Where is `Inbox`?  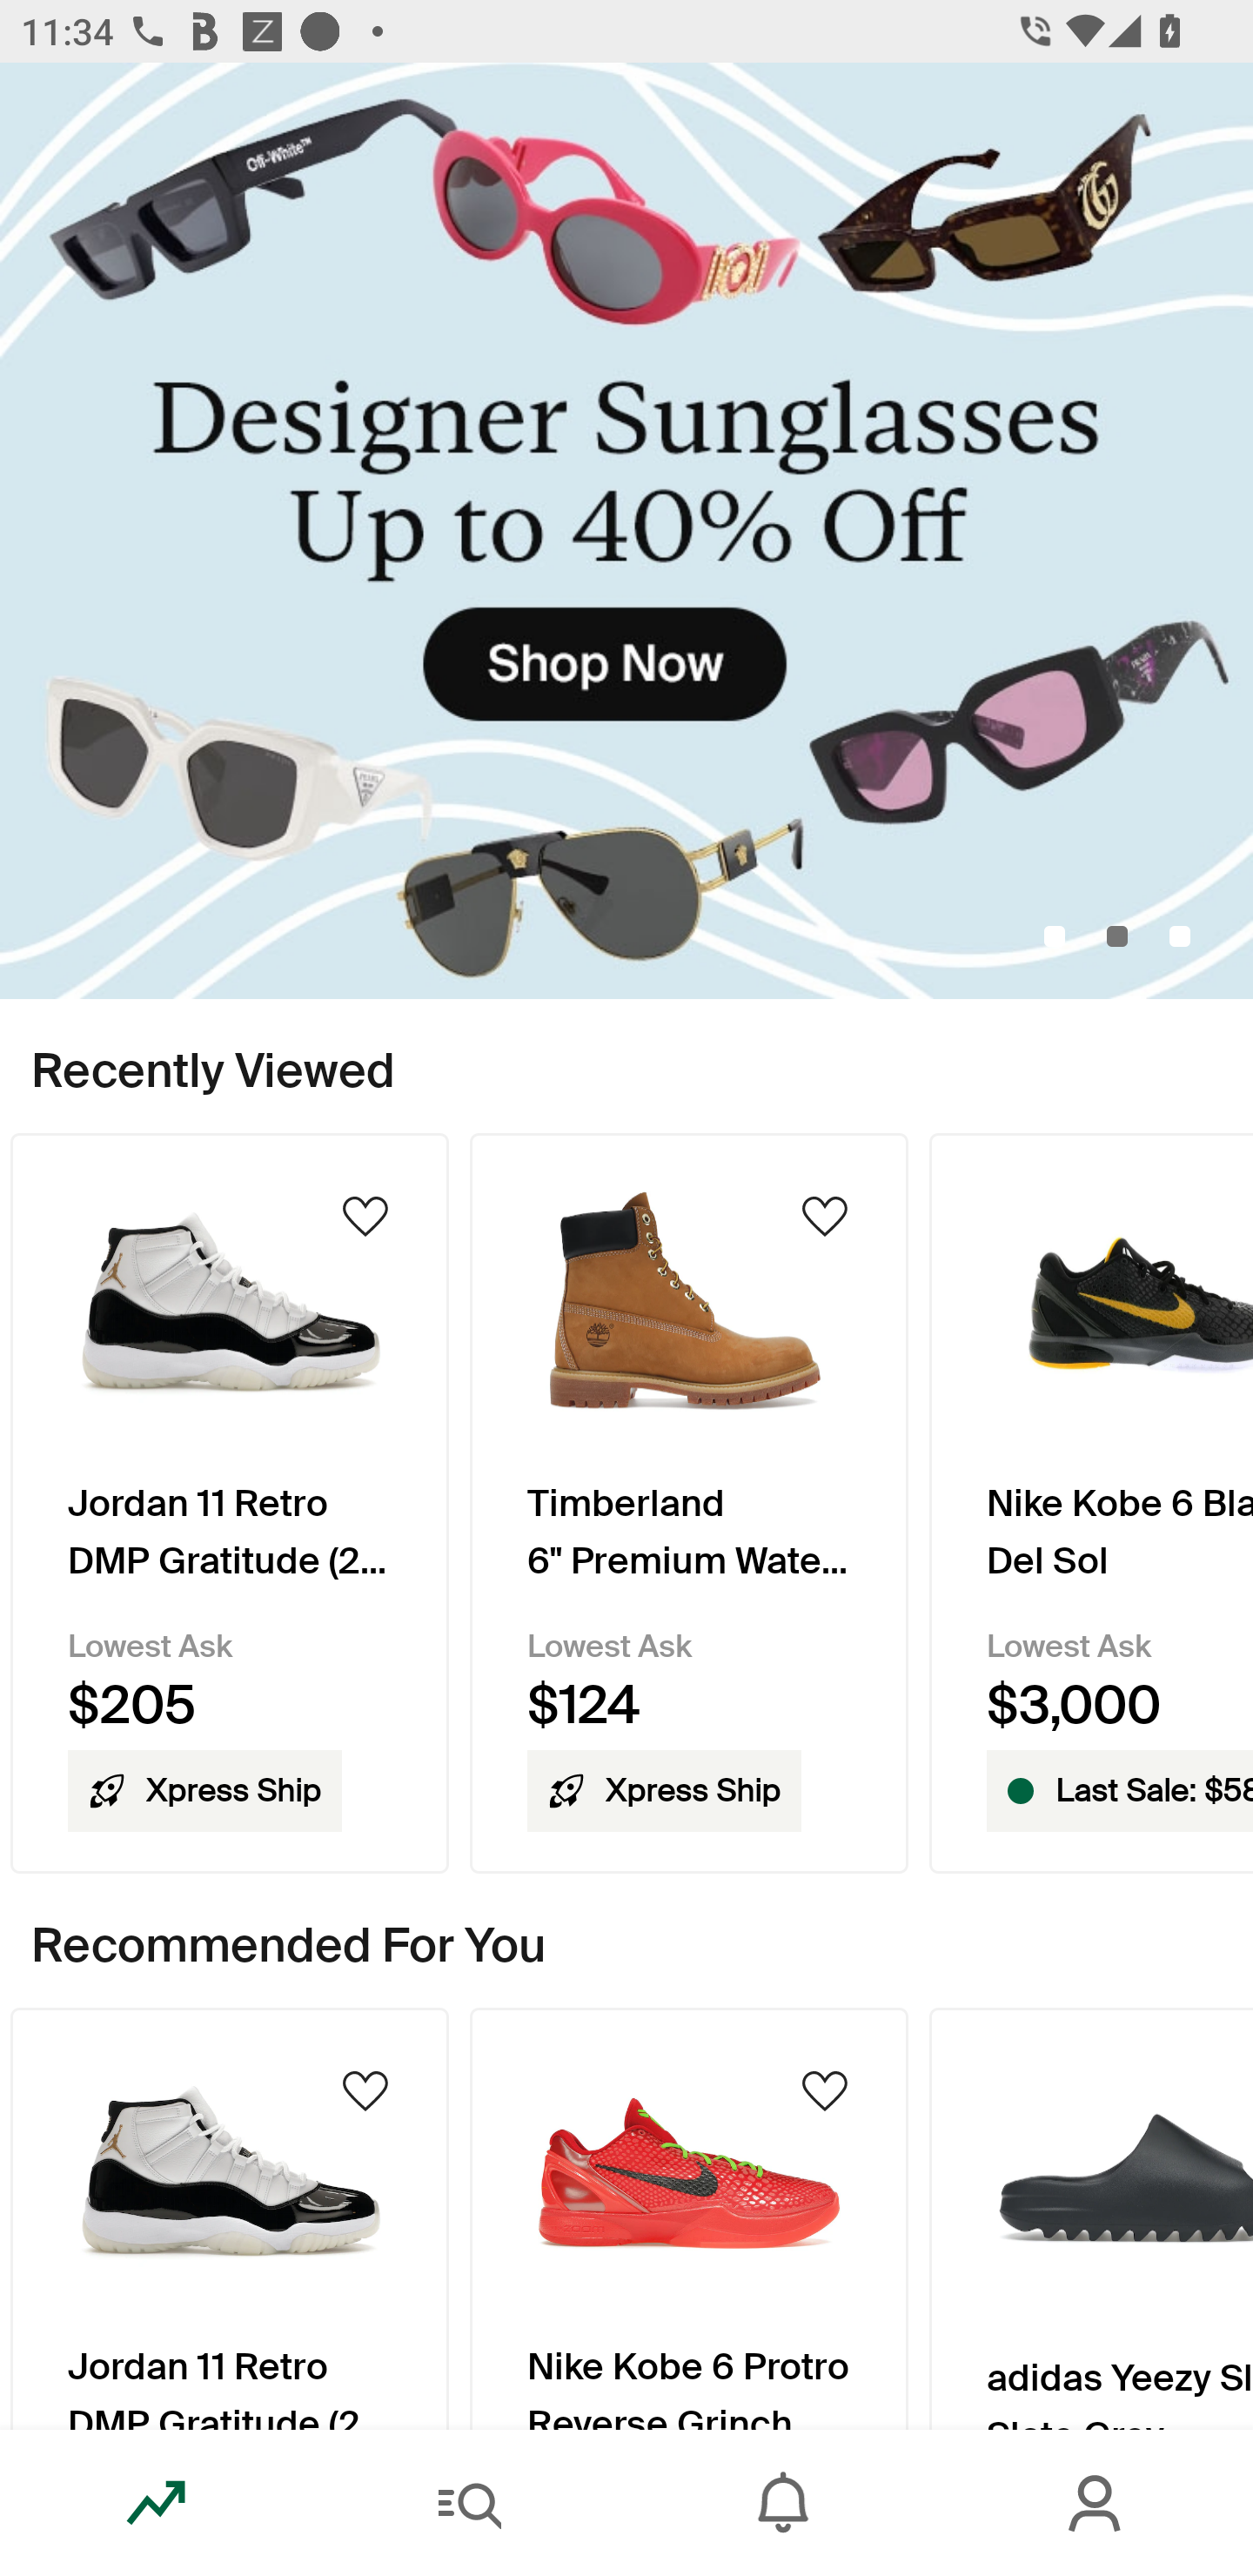 Inbox is located at coordinates (783, 2503).